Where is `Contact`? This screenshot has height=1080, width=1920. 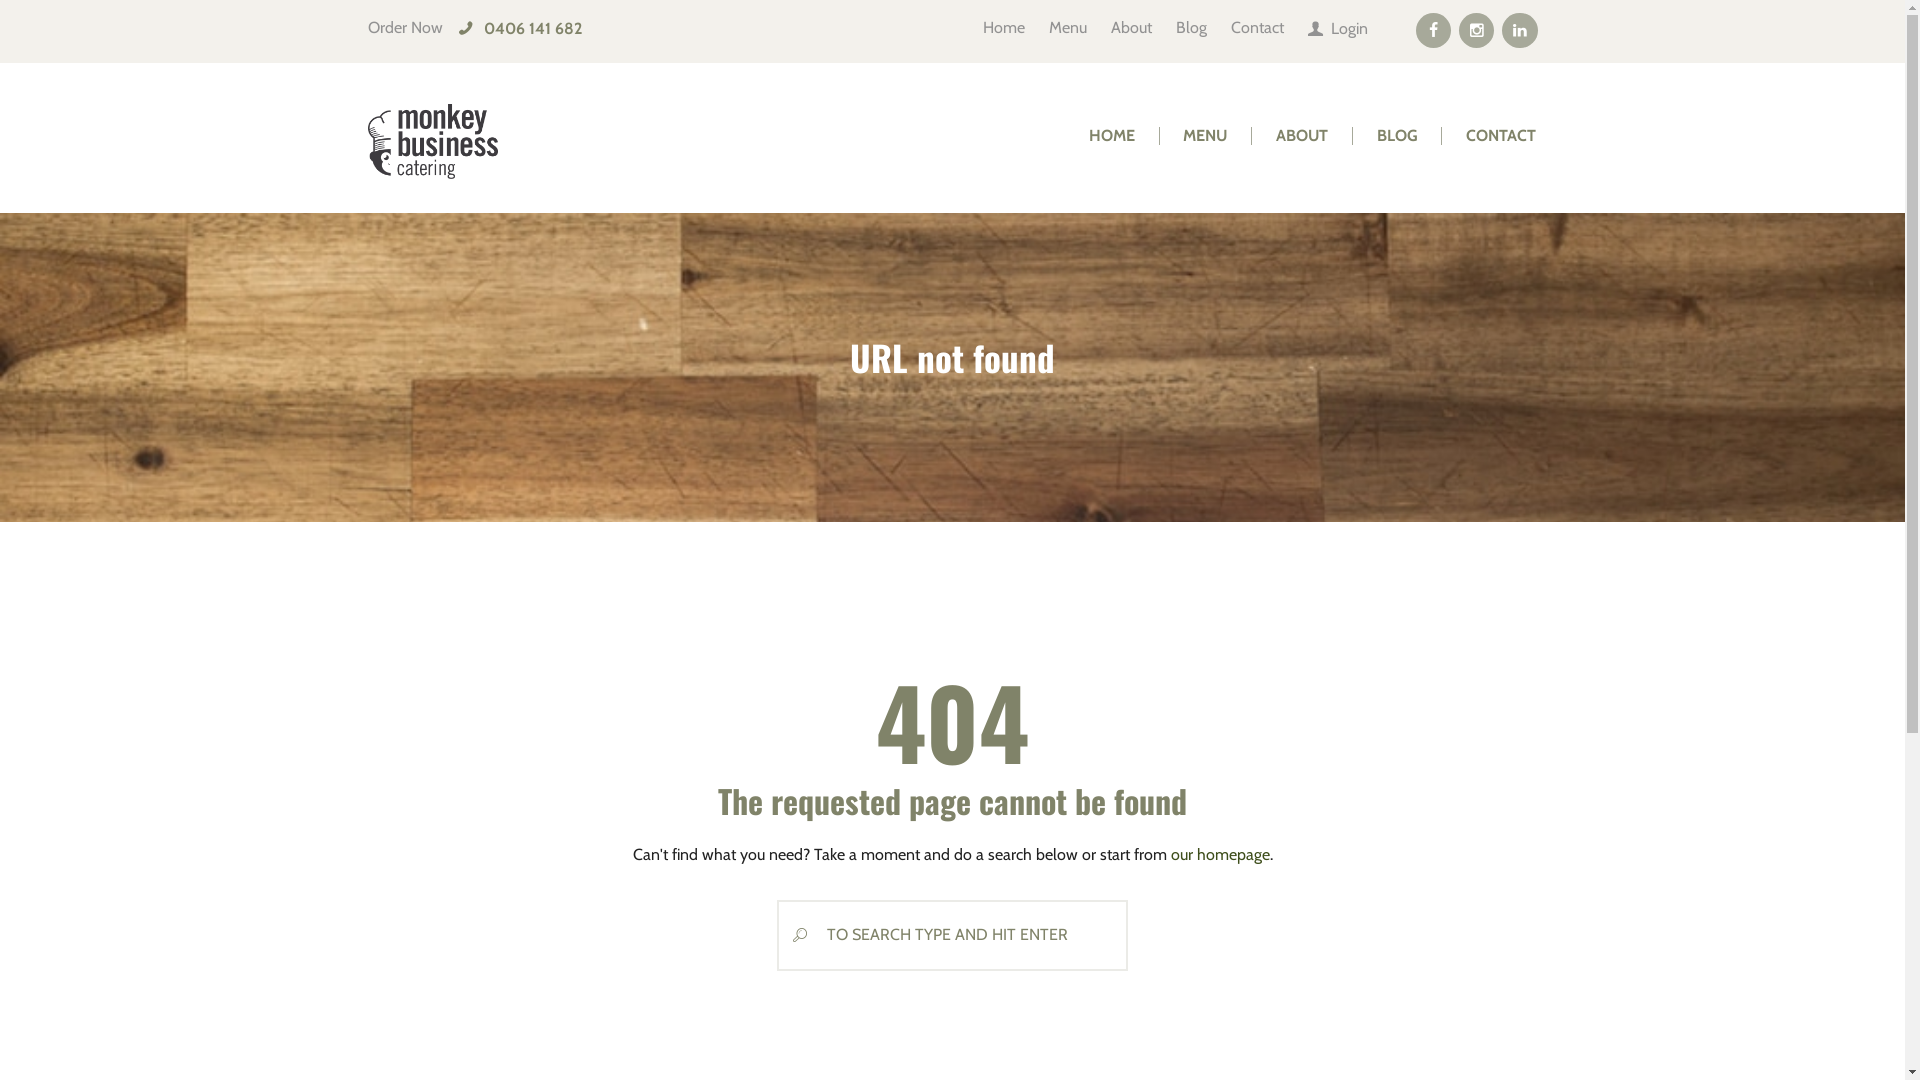
Contact is located at coordinates (1258, 20).